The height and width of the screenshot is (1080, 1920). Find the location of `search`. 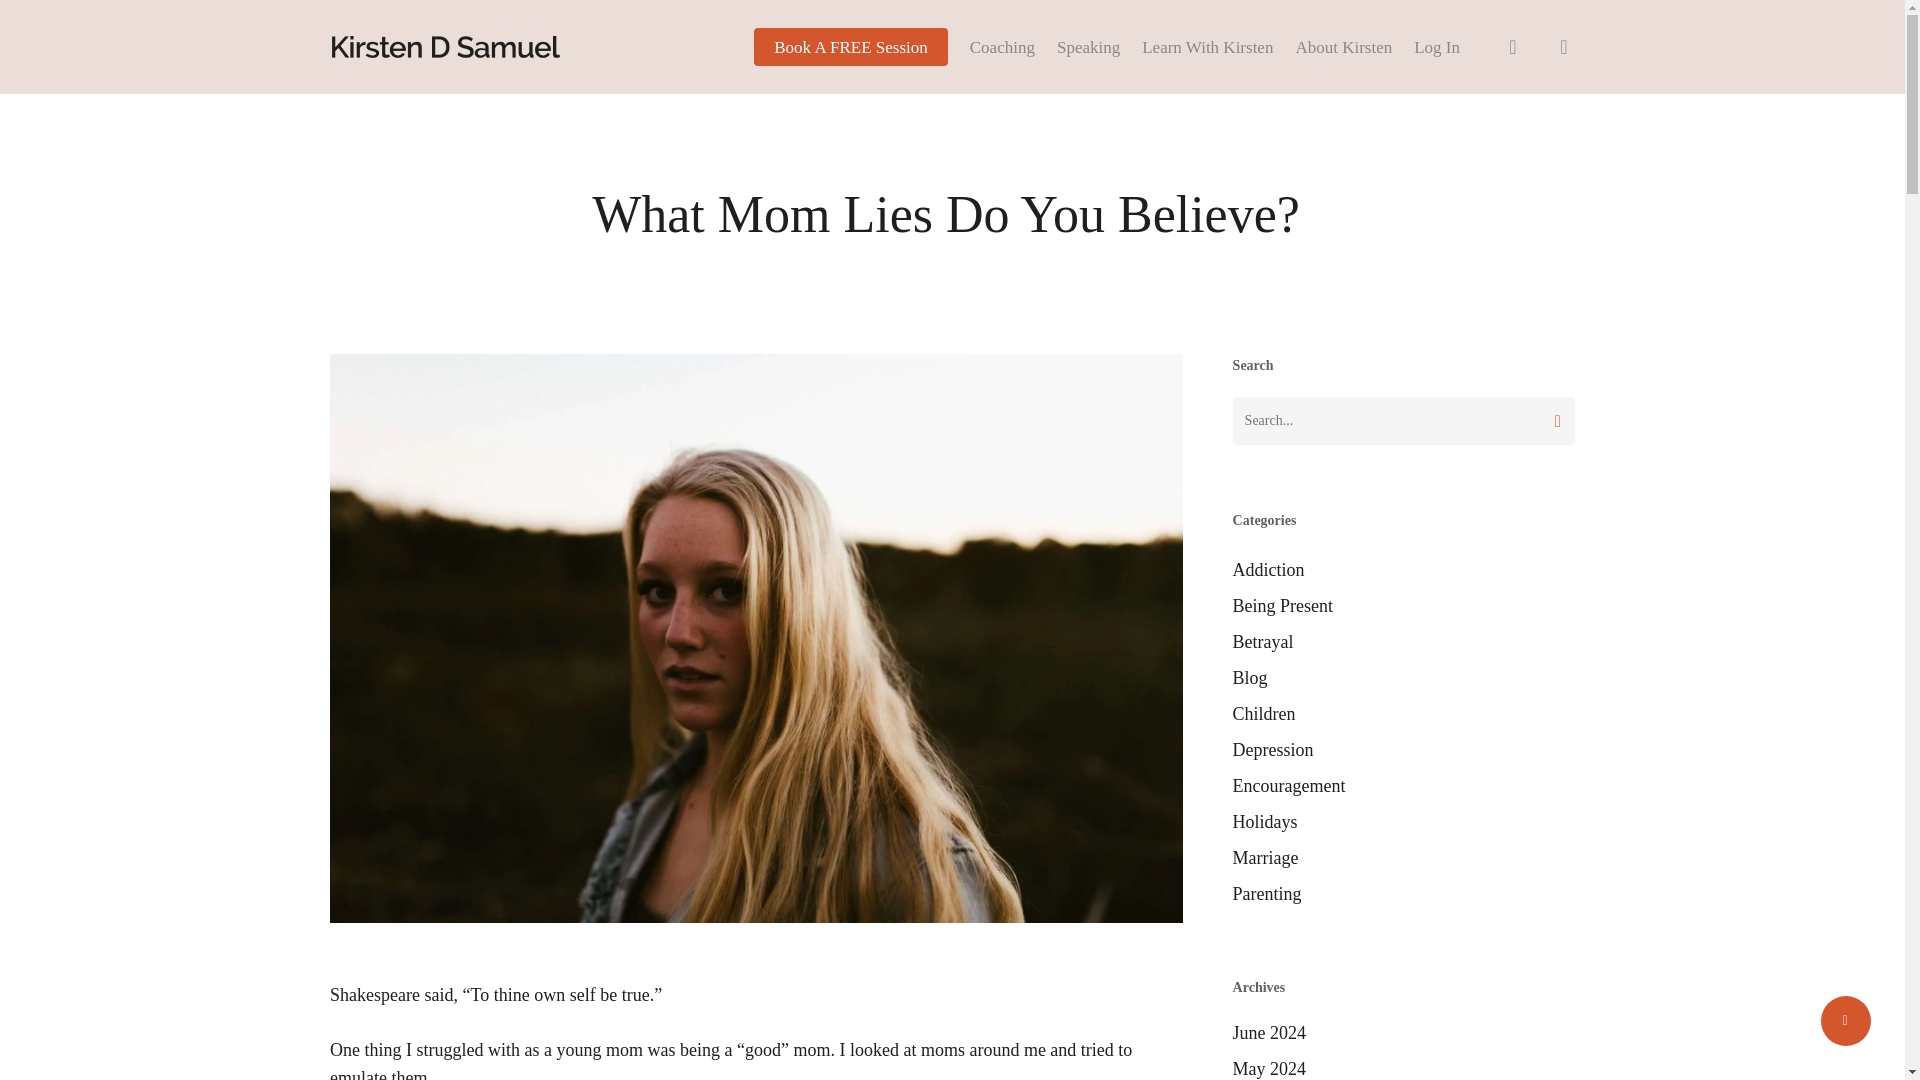

search is located at coordinates (1512, 46).